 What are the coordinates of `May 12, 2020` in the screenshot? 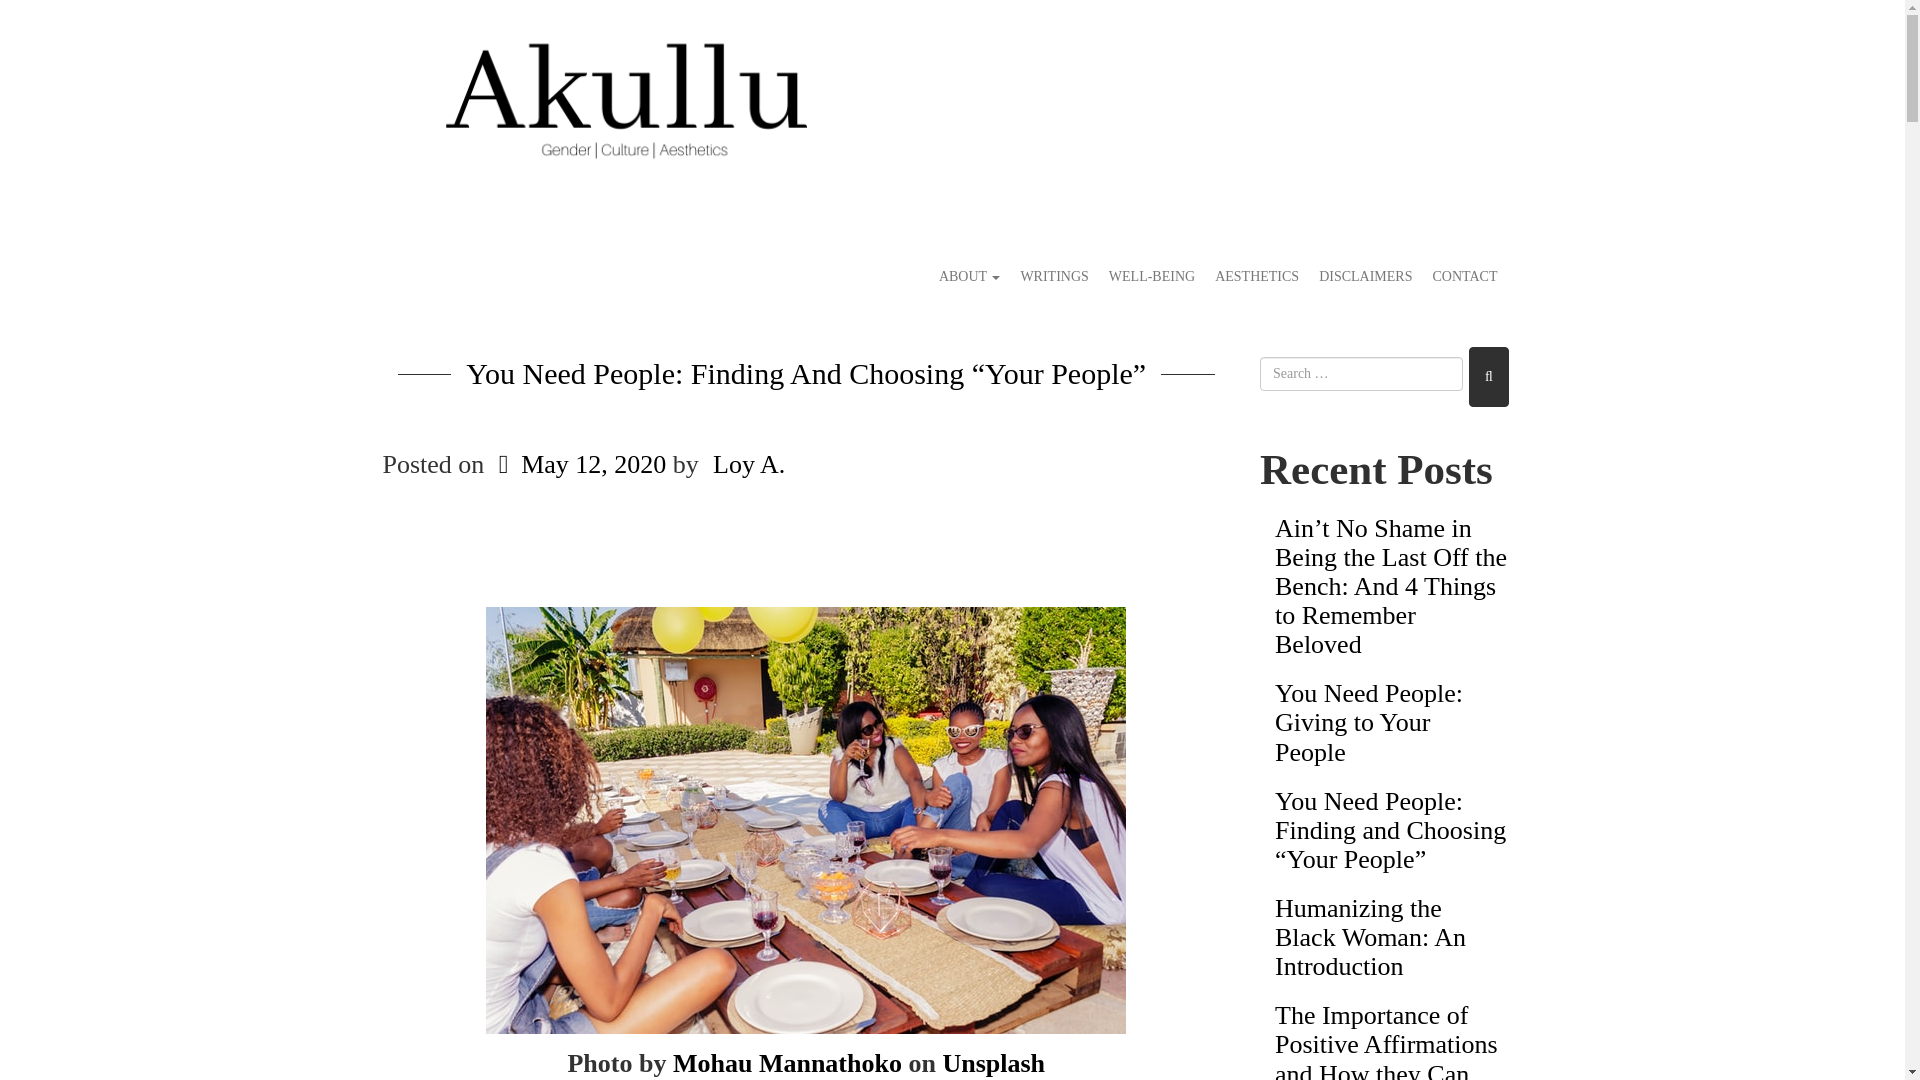 It's located at (578, 464).